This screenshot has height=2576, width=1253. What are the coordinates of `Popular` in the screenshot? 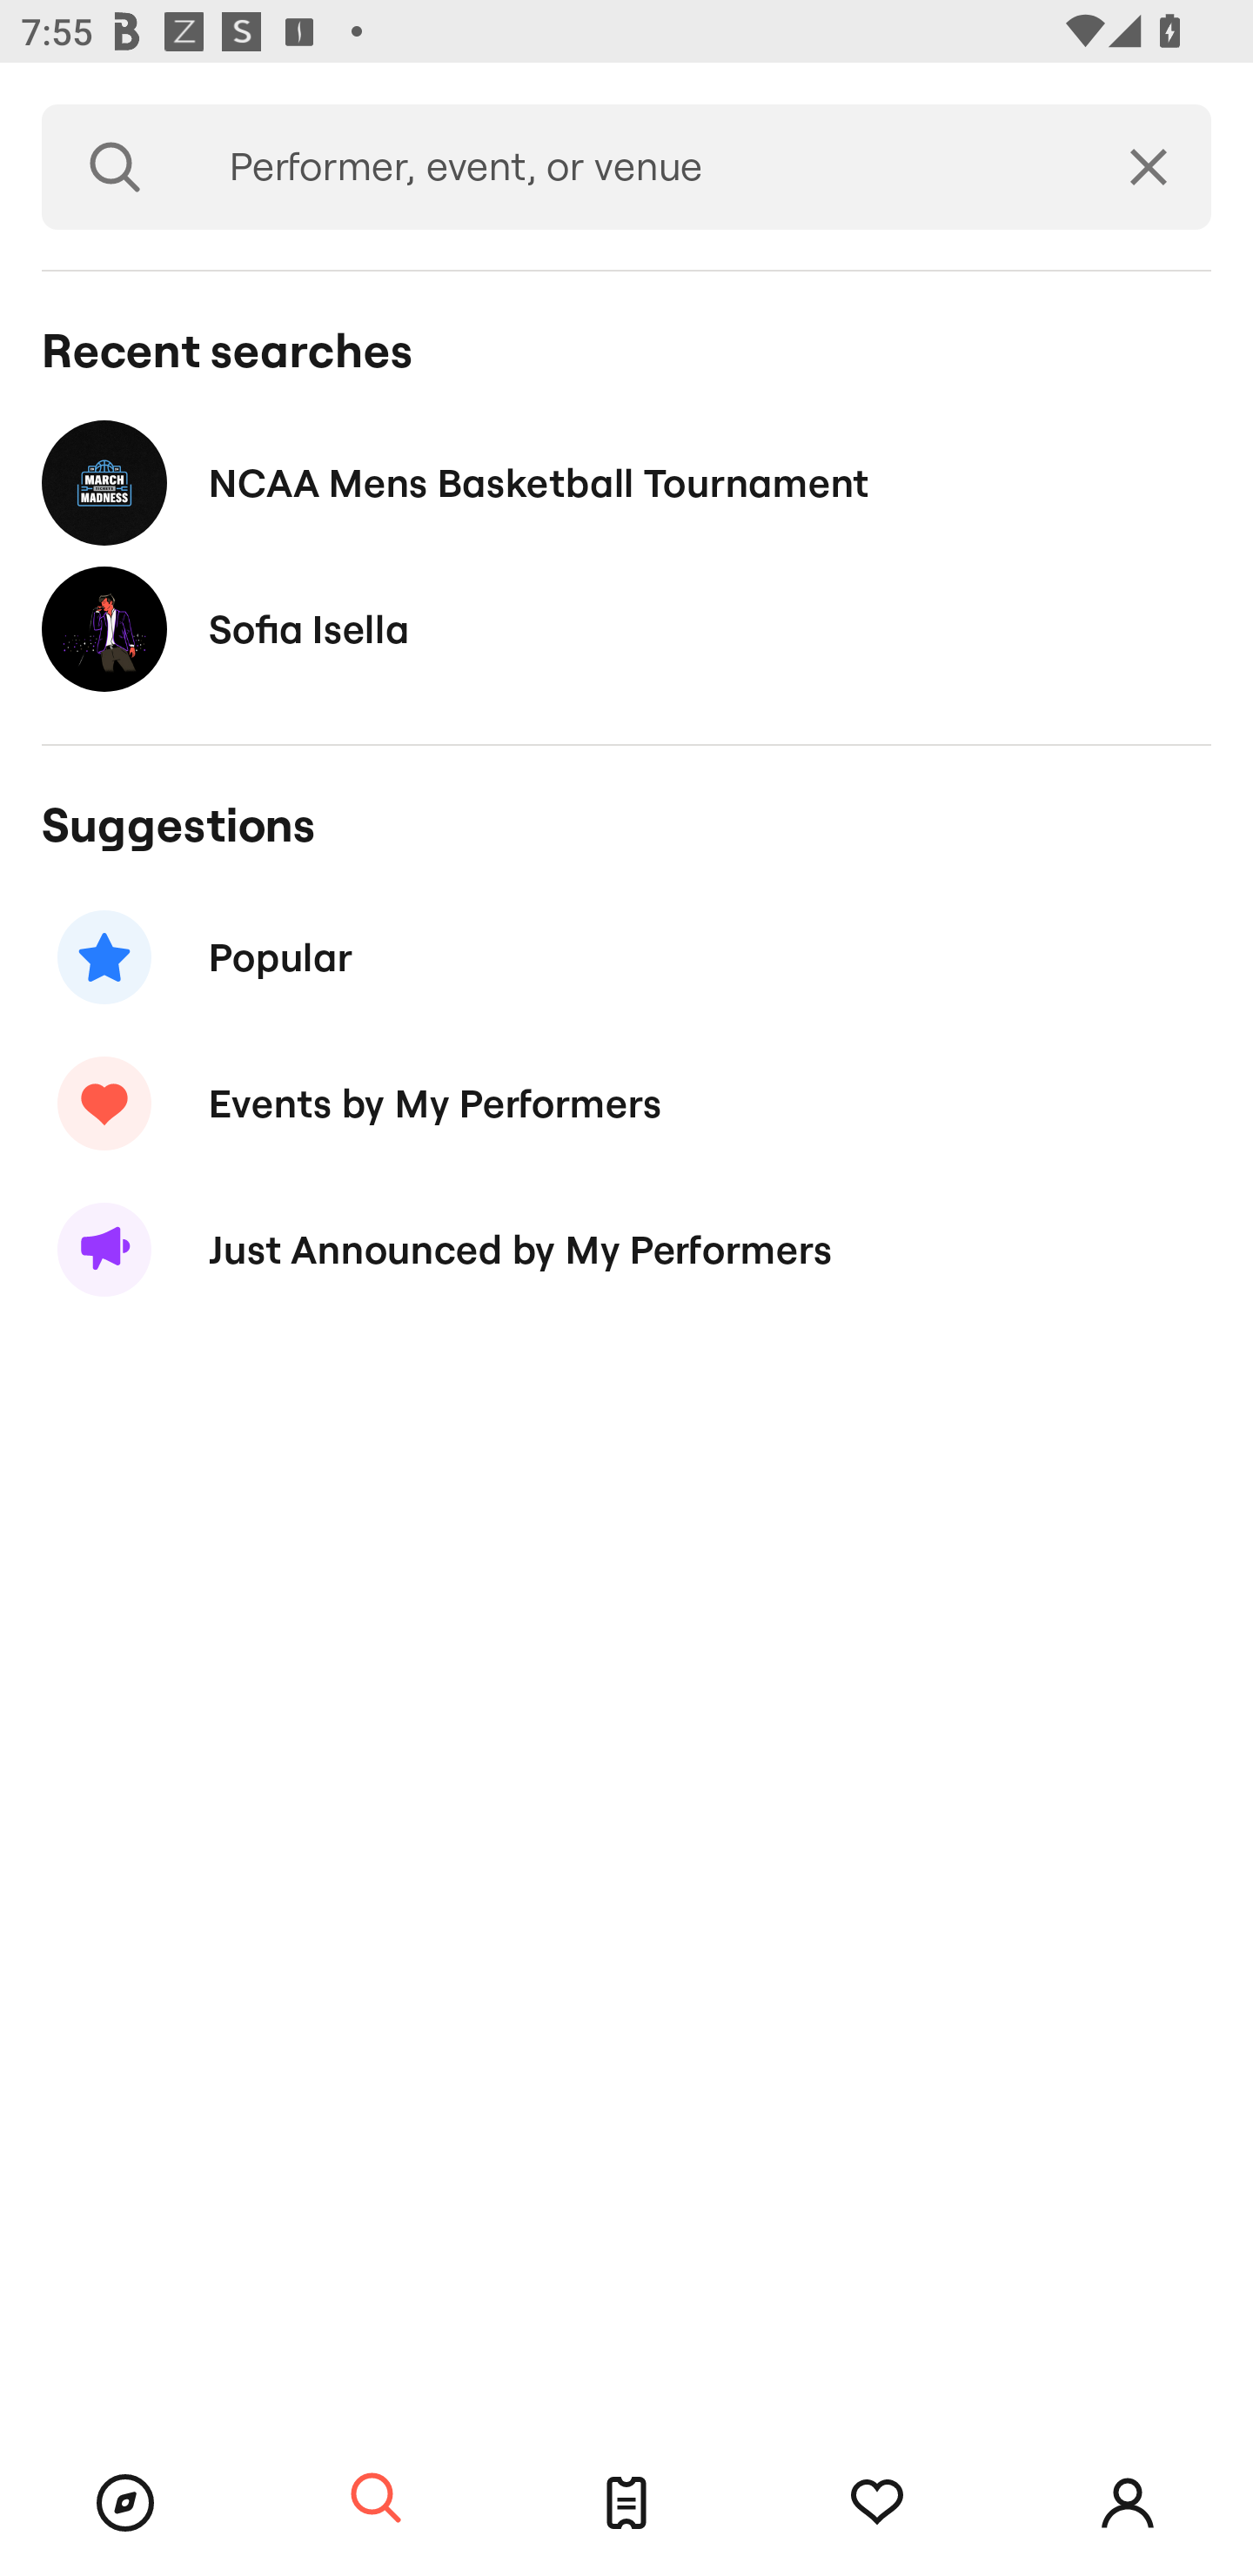 It's located at (626, 957).